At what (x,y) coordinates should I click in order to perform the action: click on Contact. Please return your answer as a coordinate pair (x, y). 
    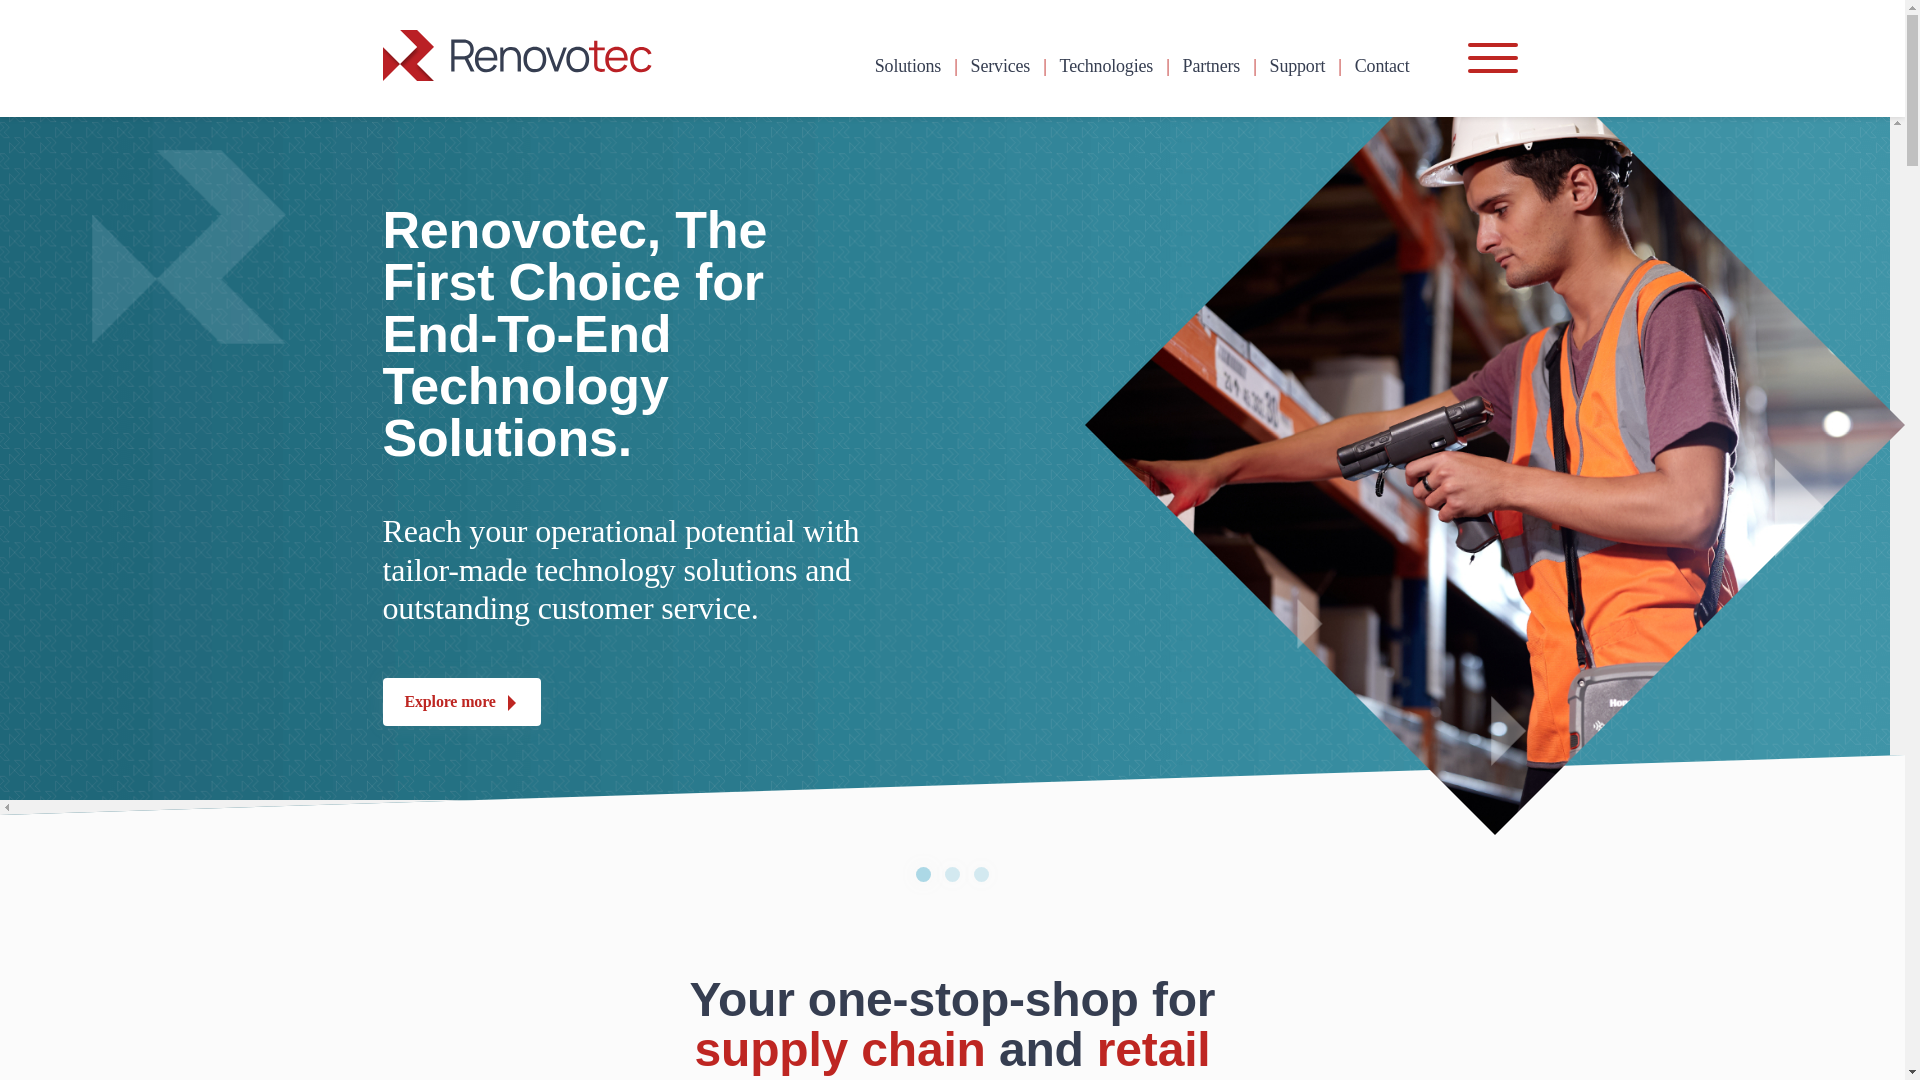
    Looking at the image, I should click on (1382, 66).